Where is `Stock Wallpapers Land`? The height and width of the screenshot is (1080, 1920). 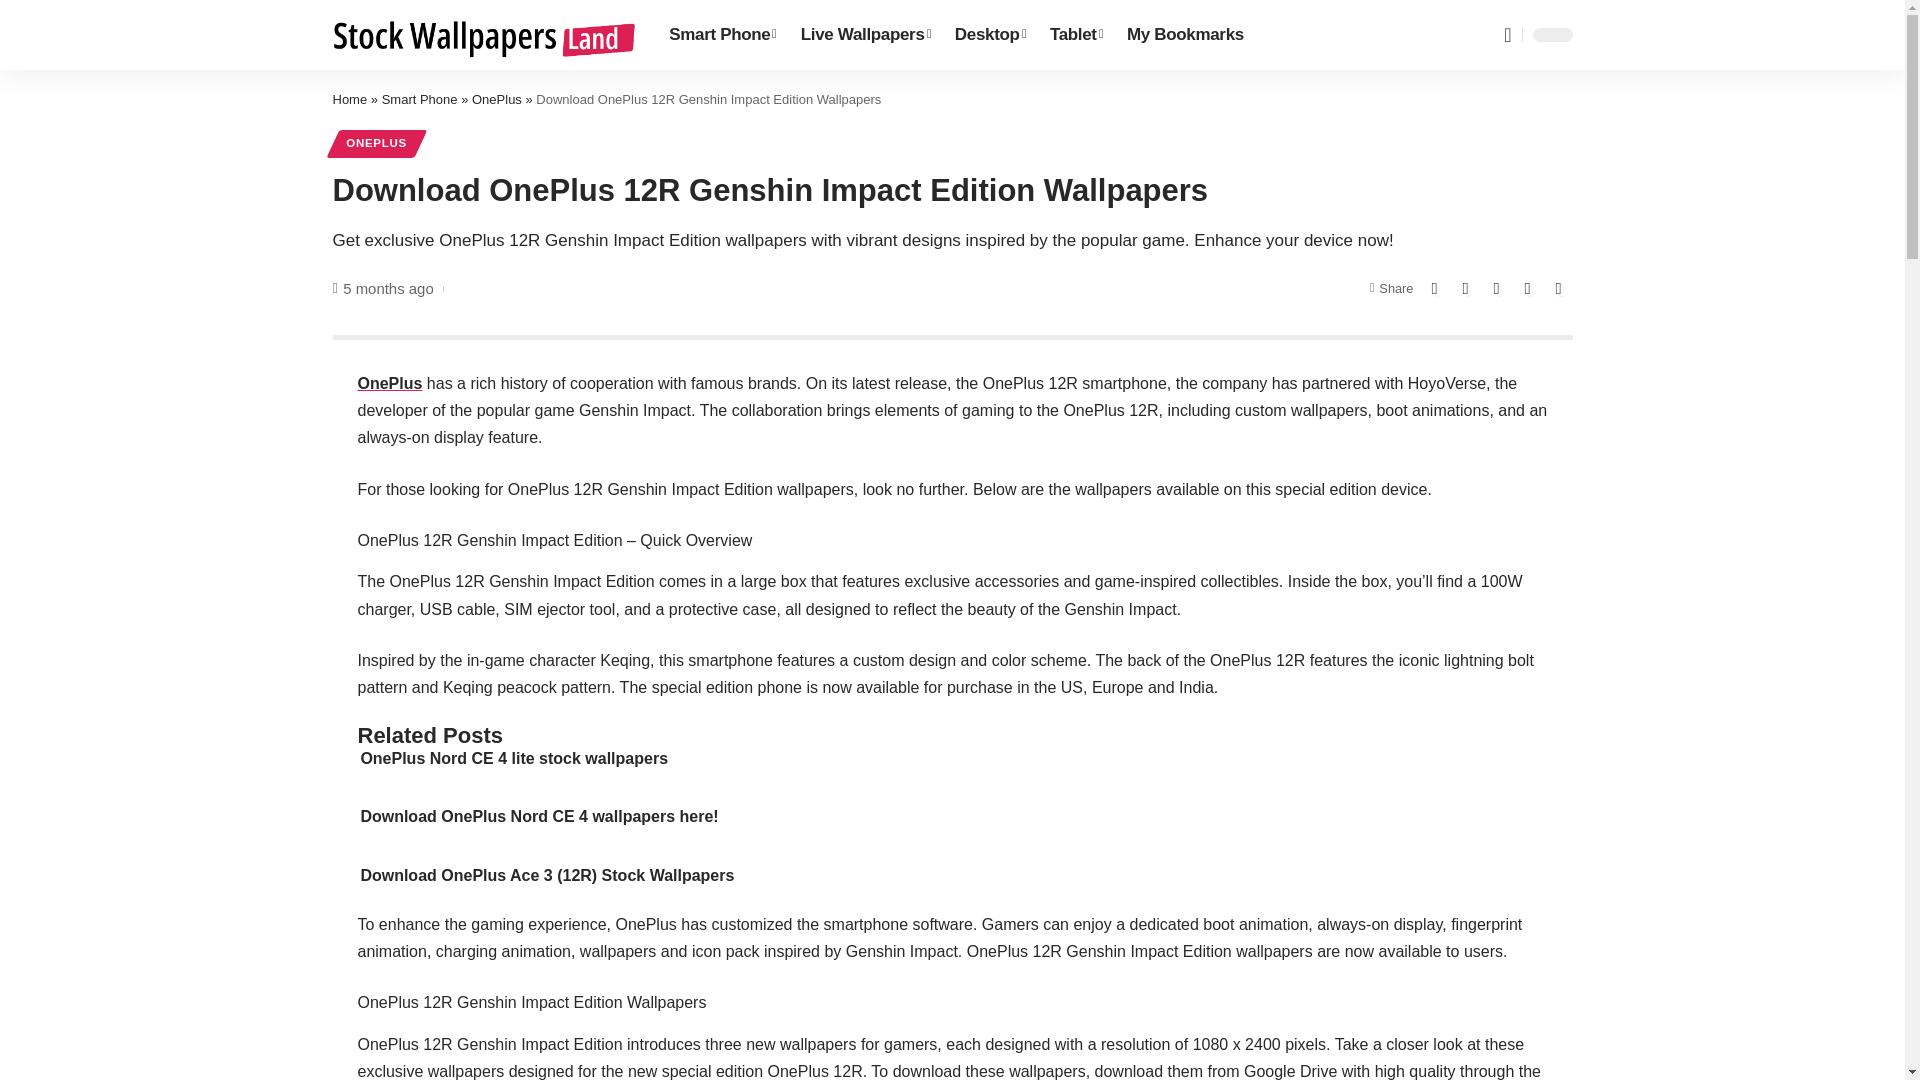 Stock Wallpapers Land is located at coordinates (484, 35).